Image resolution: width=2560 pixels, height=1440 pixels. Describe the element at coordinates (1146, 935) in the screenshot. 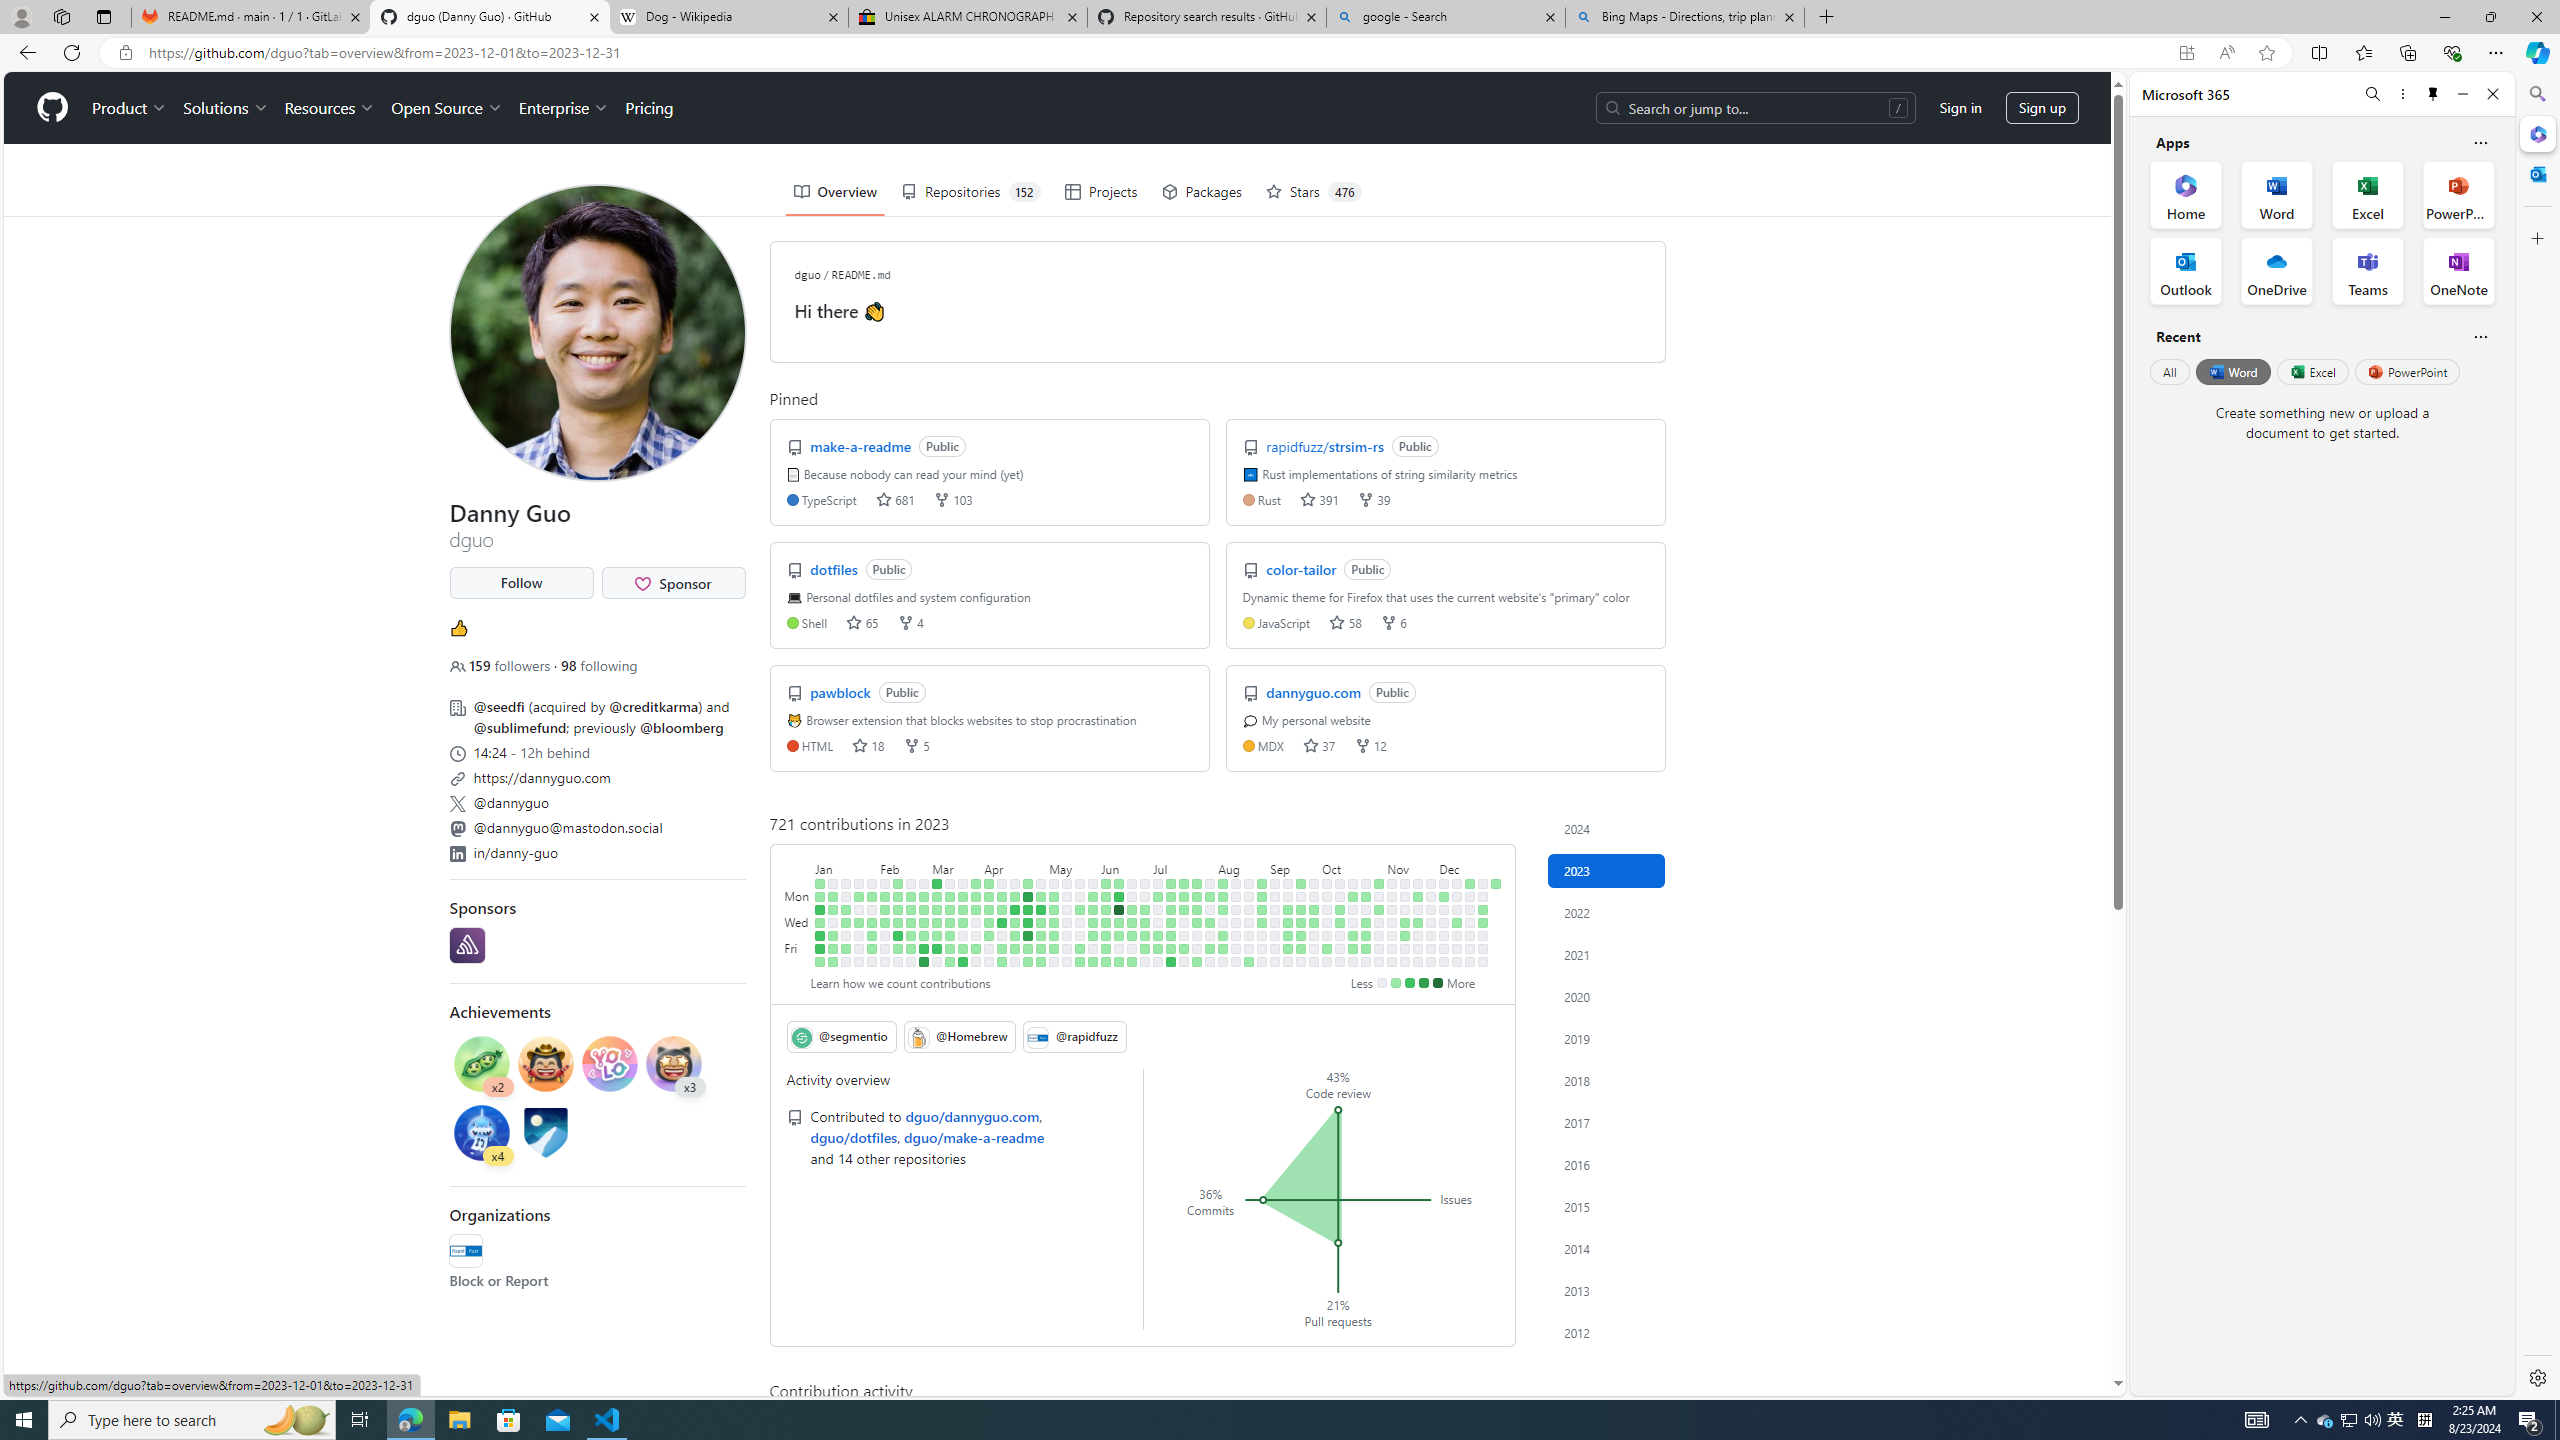

I see `1 contribution on June 29th.` at that location.